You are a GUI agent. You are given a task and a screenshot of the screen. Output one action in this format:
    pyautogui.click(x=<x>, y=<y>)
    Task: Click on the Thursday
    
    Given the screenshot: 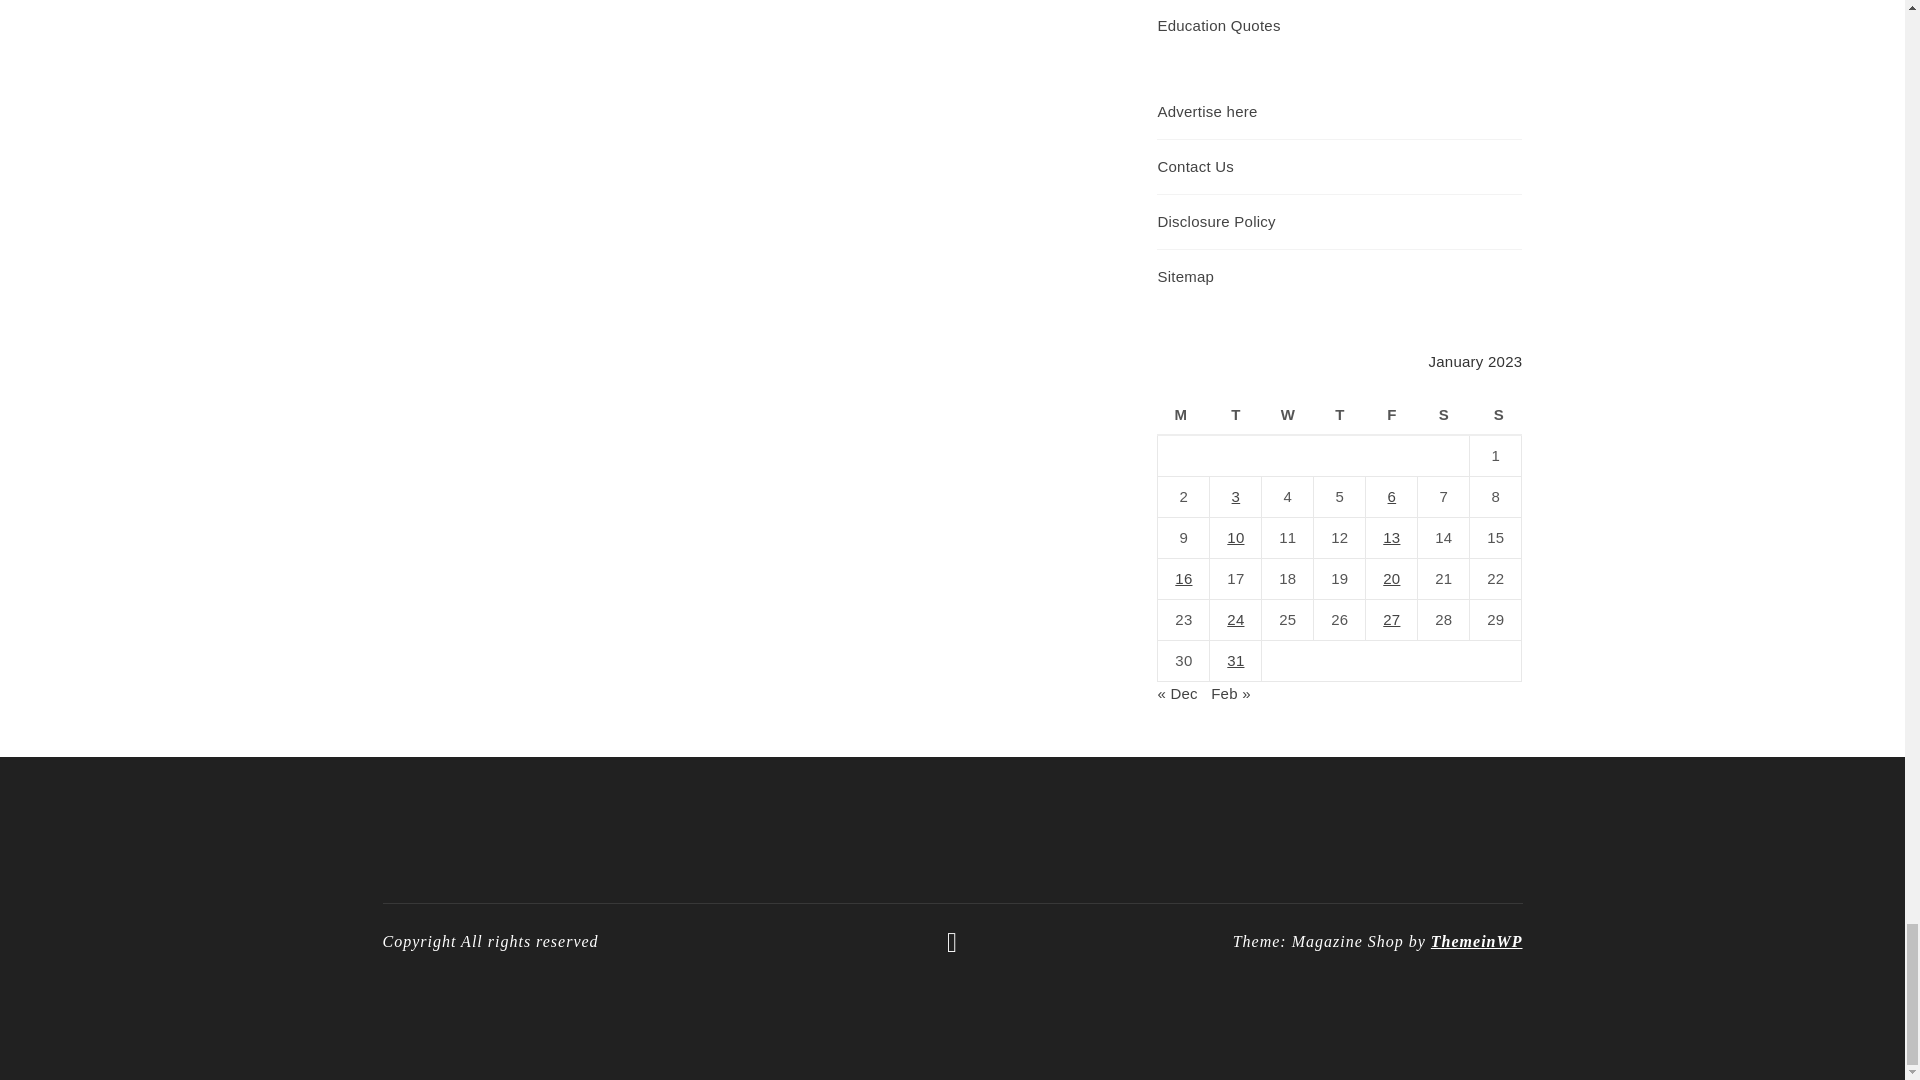 What is the action you would take?
    pyautogui.click(x=1339, y=416)
    